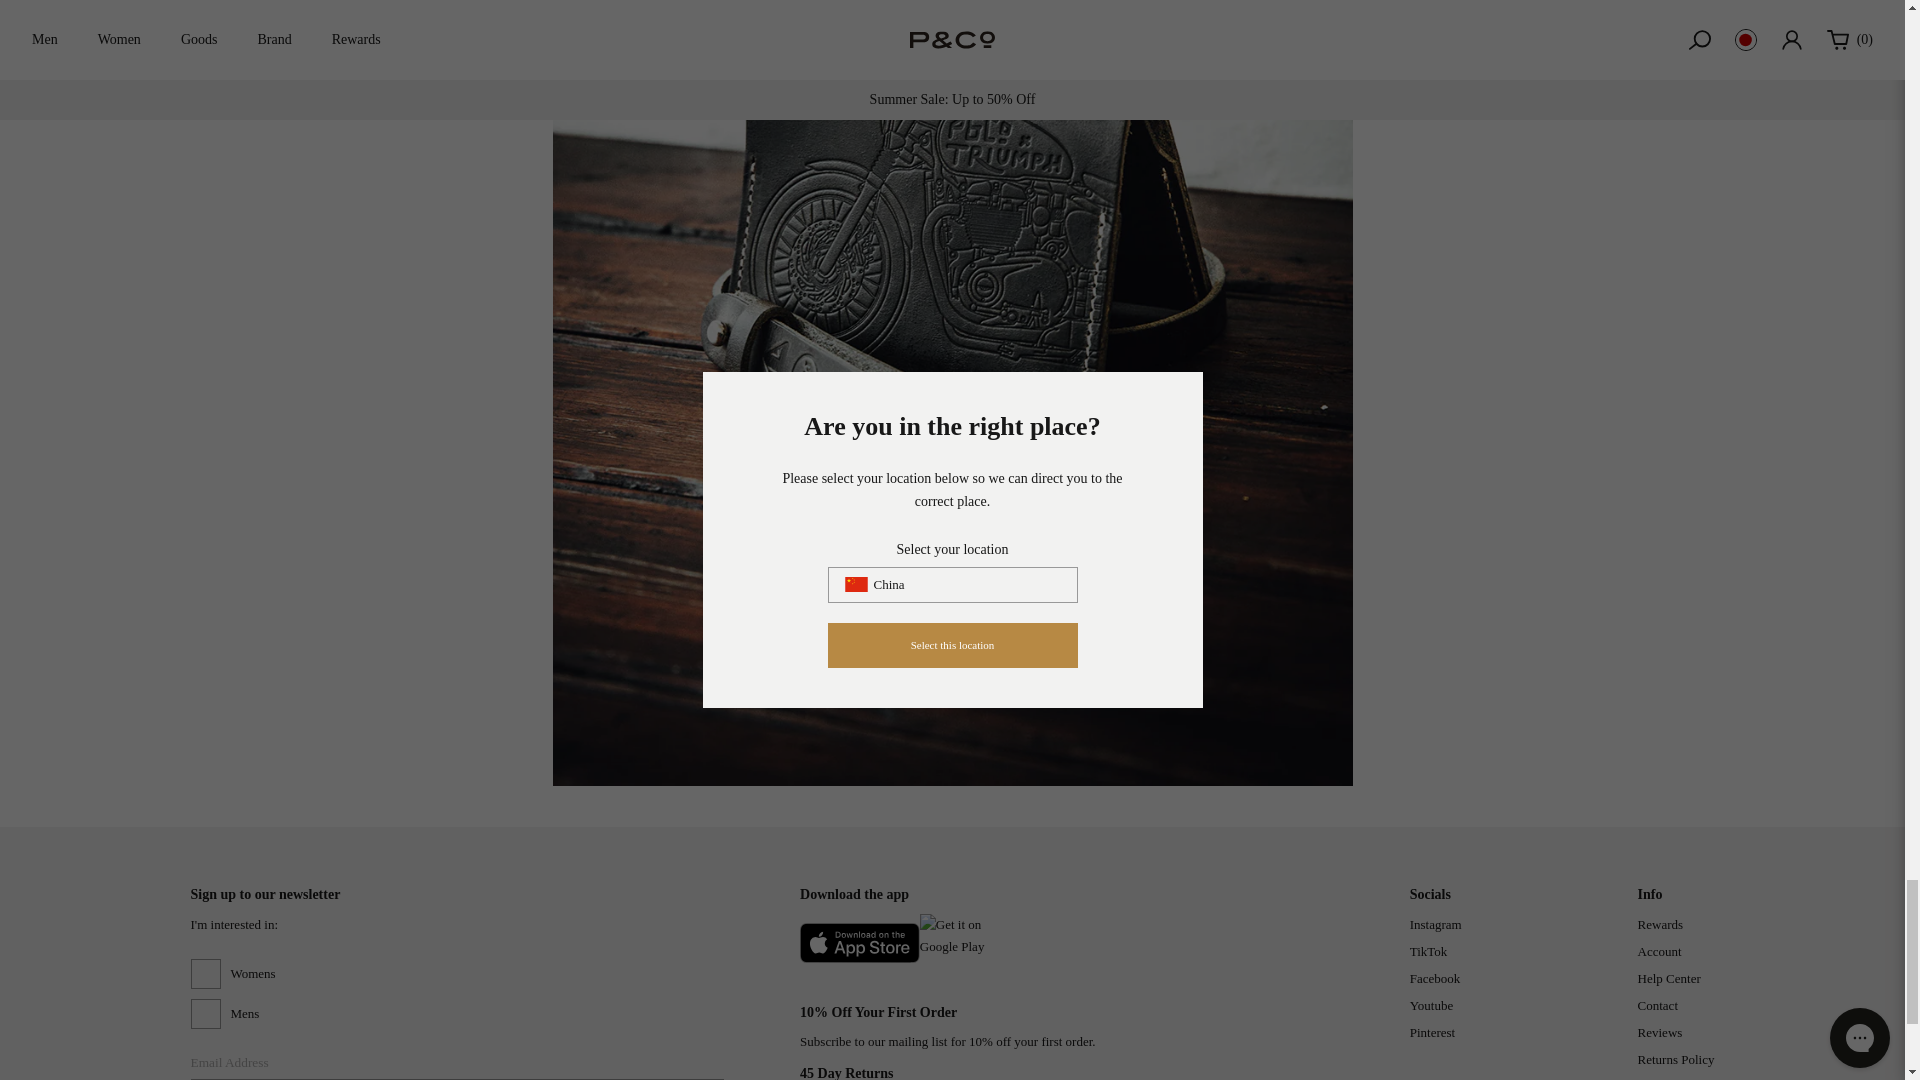 The width and height of the screenshot is (1920, 1080). Describe the element at coordinates (1658, 1005) in the screenshot. I see `Contact` at that location.